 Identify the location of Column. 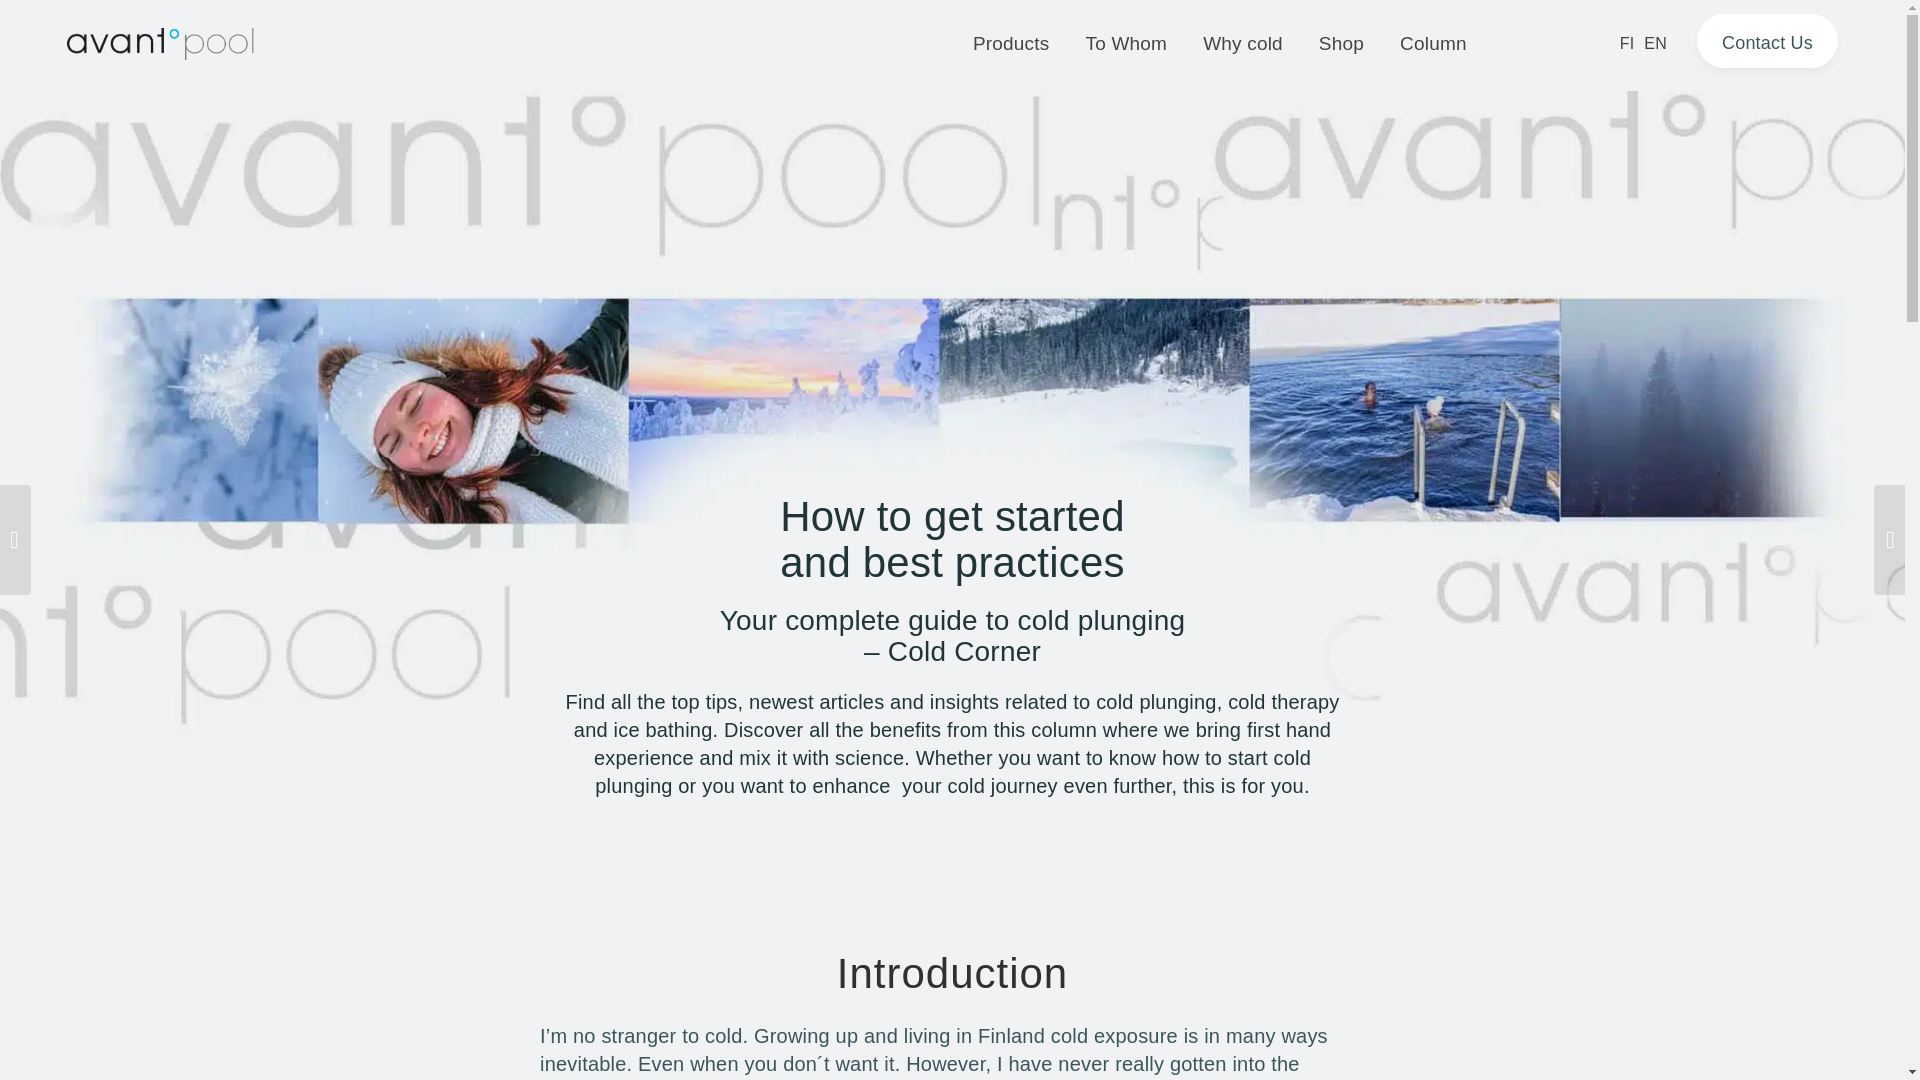
(1433, 44).